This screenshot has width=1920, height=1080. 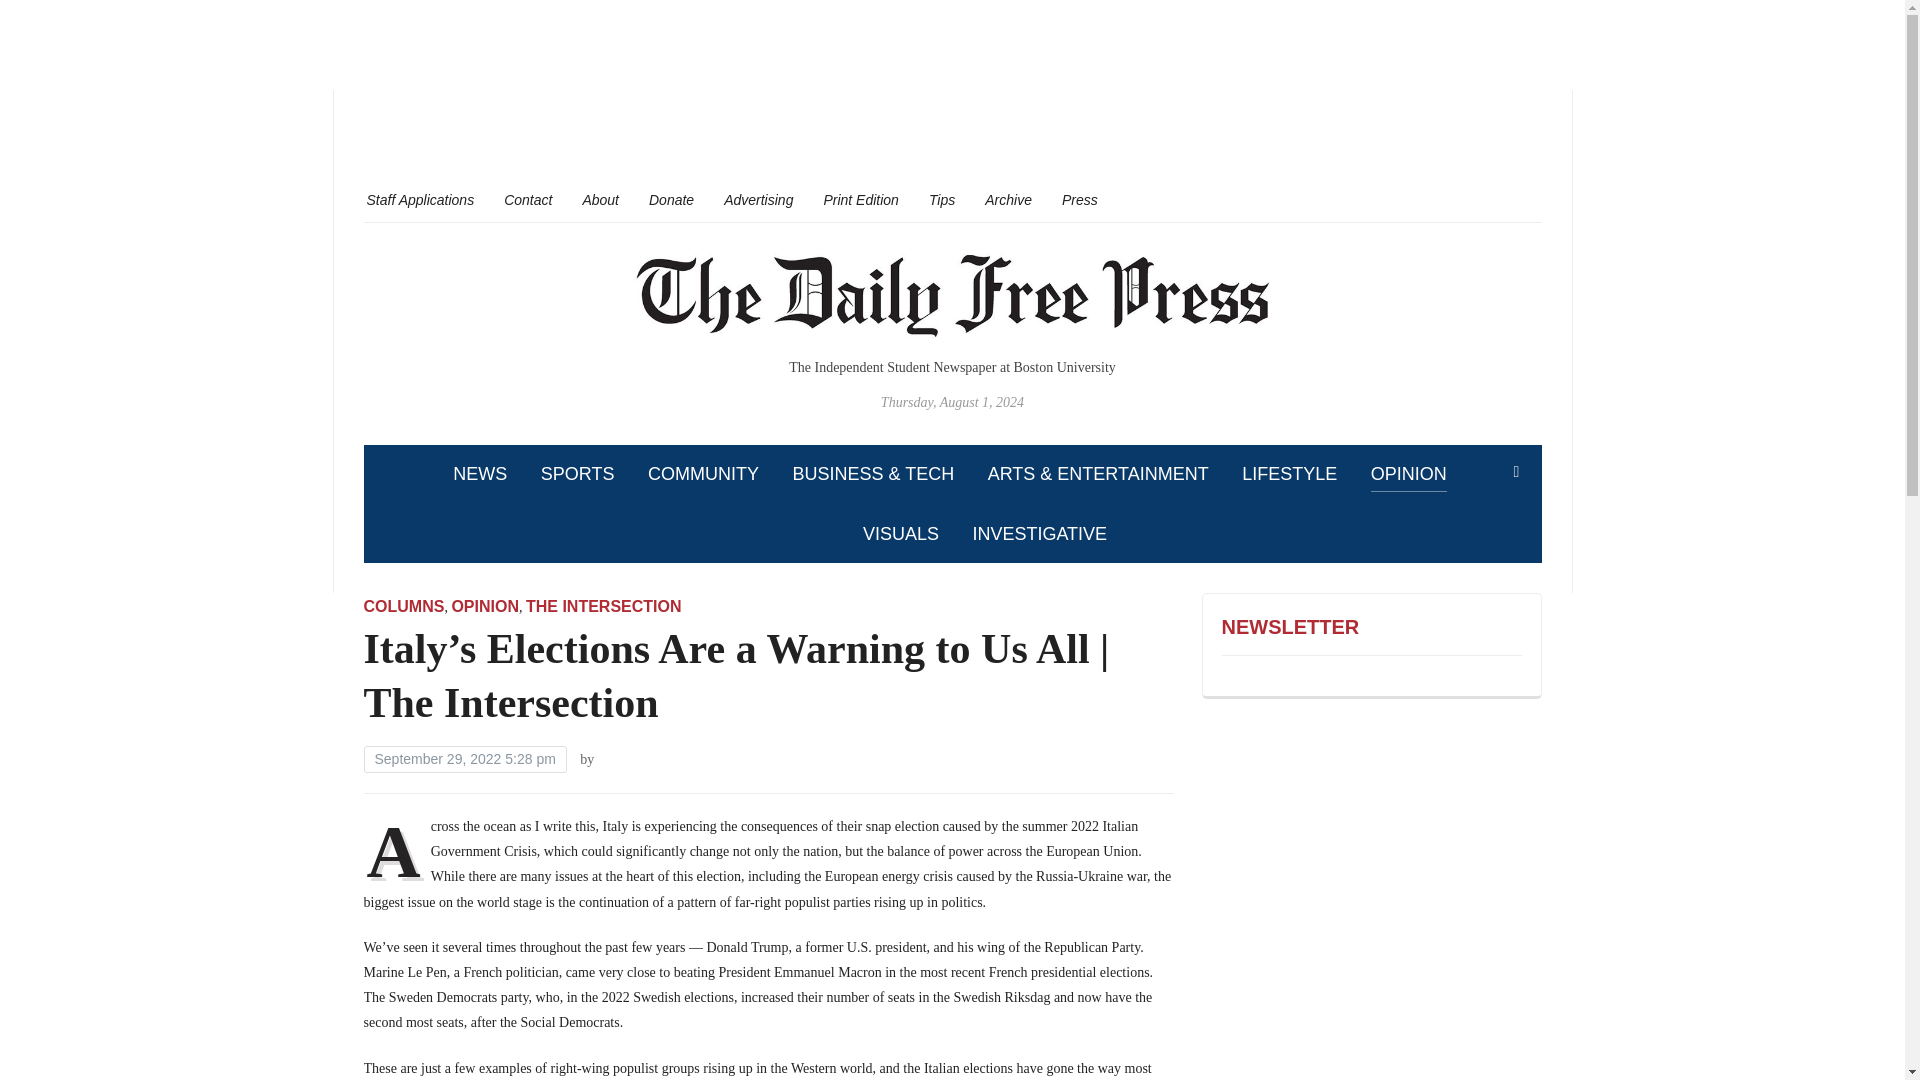 I want to click on About, so click(x=600, y=199).